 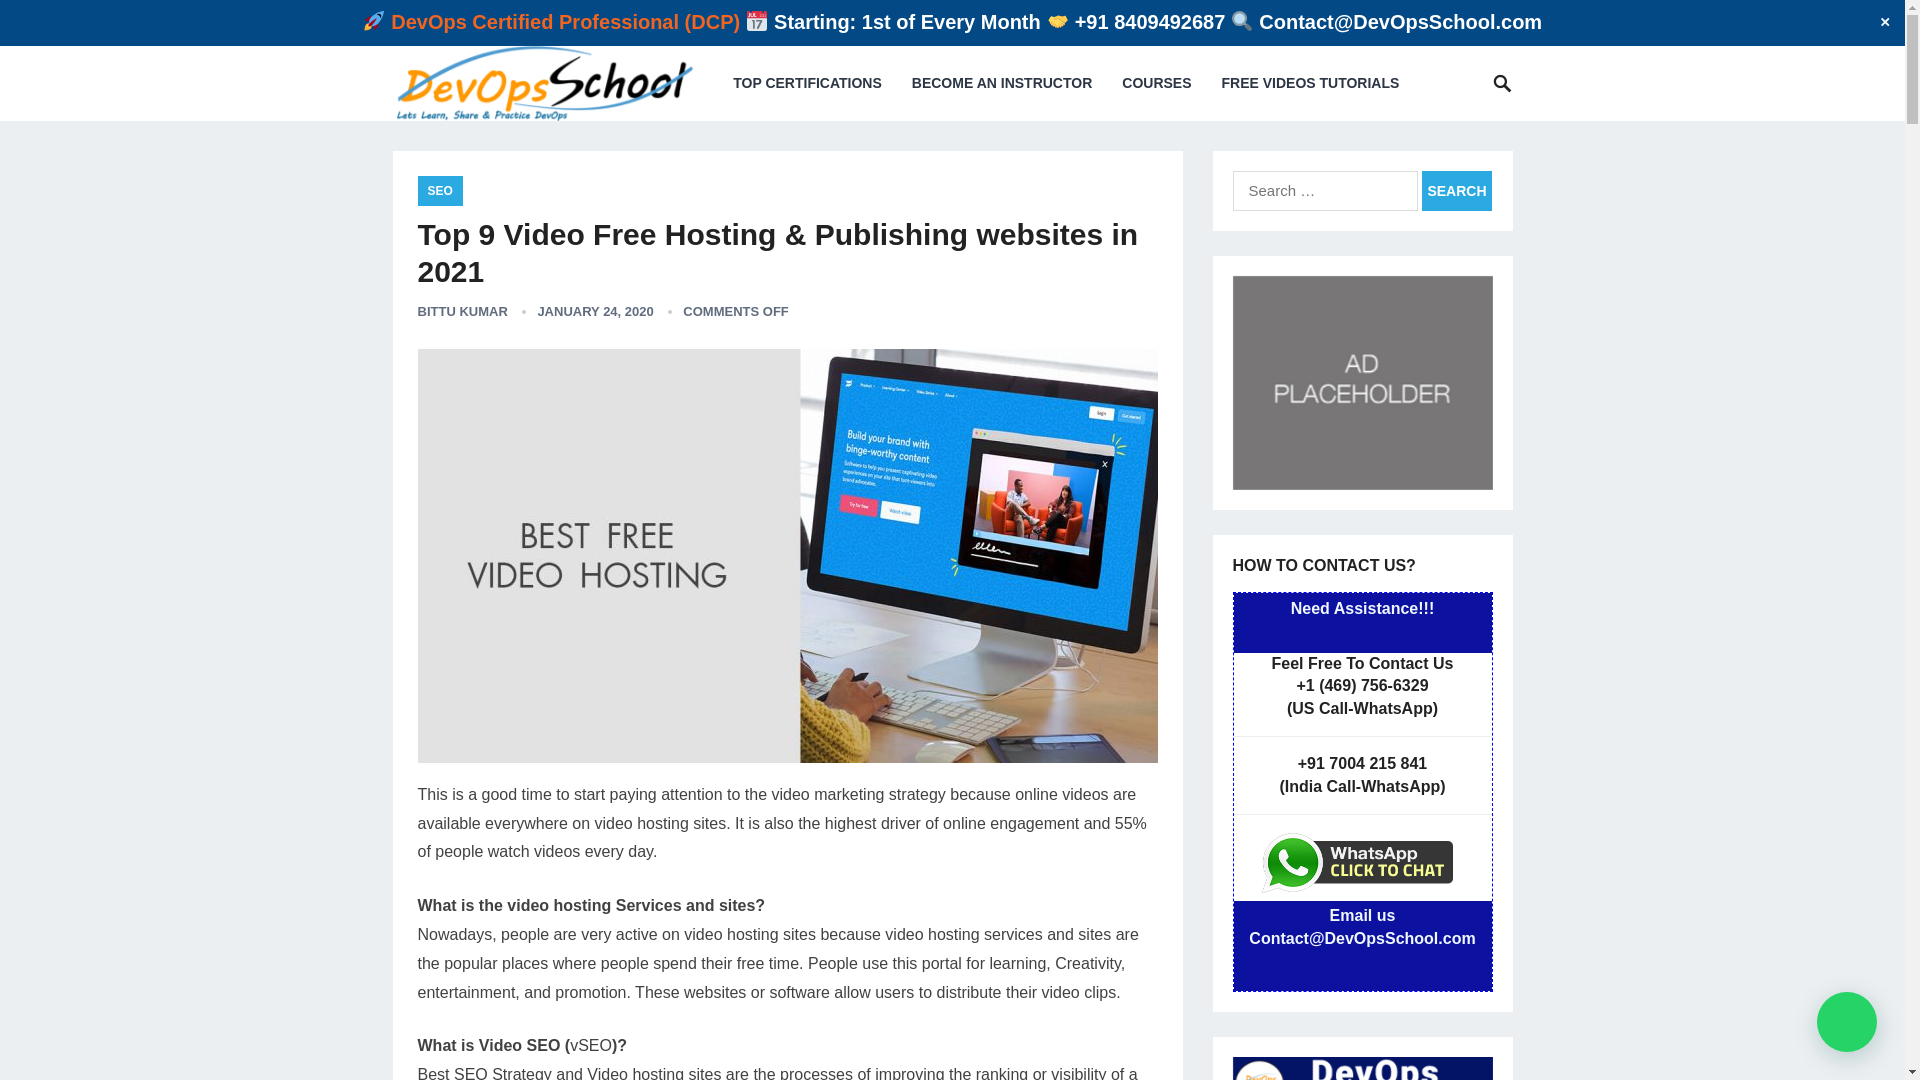 I want to click on COURSES, so click(x=1156, y=83).